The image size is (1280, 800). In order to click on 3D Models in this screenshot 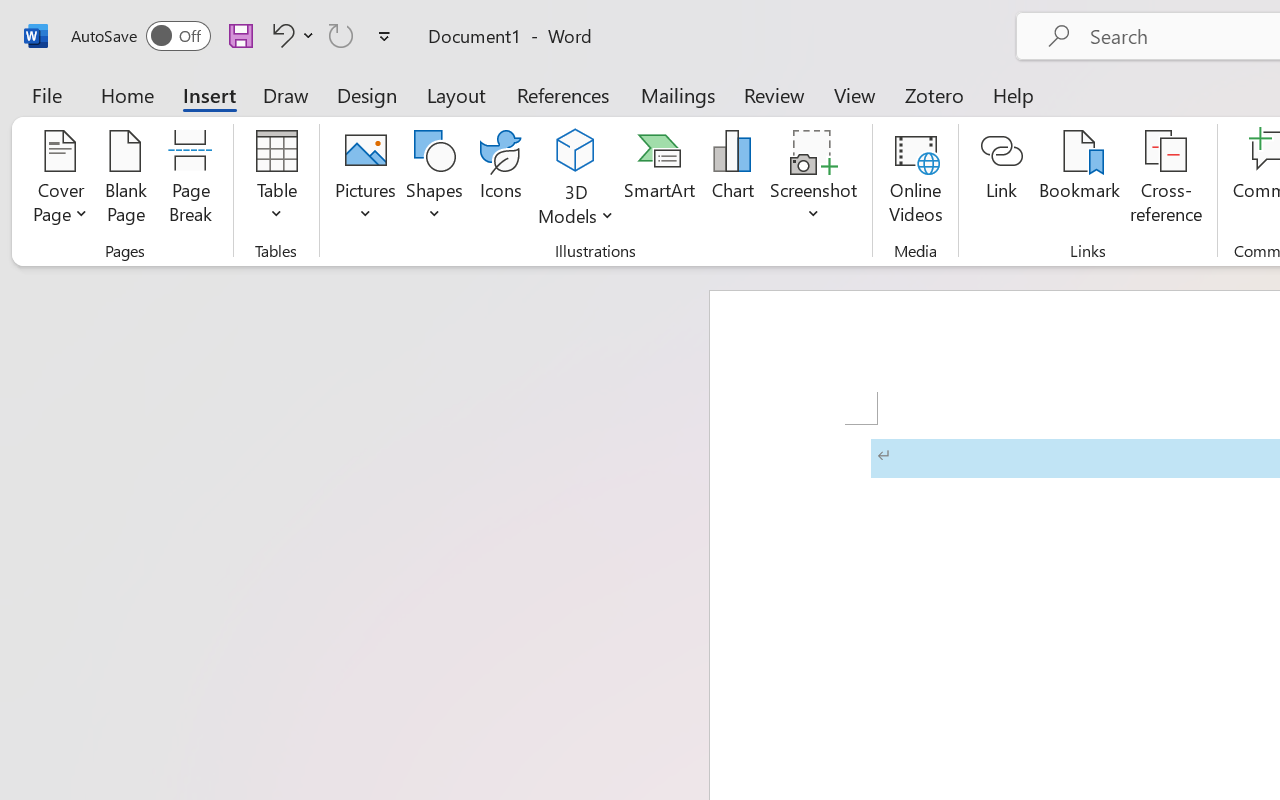, I will do `click(576, 180)`.